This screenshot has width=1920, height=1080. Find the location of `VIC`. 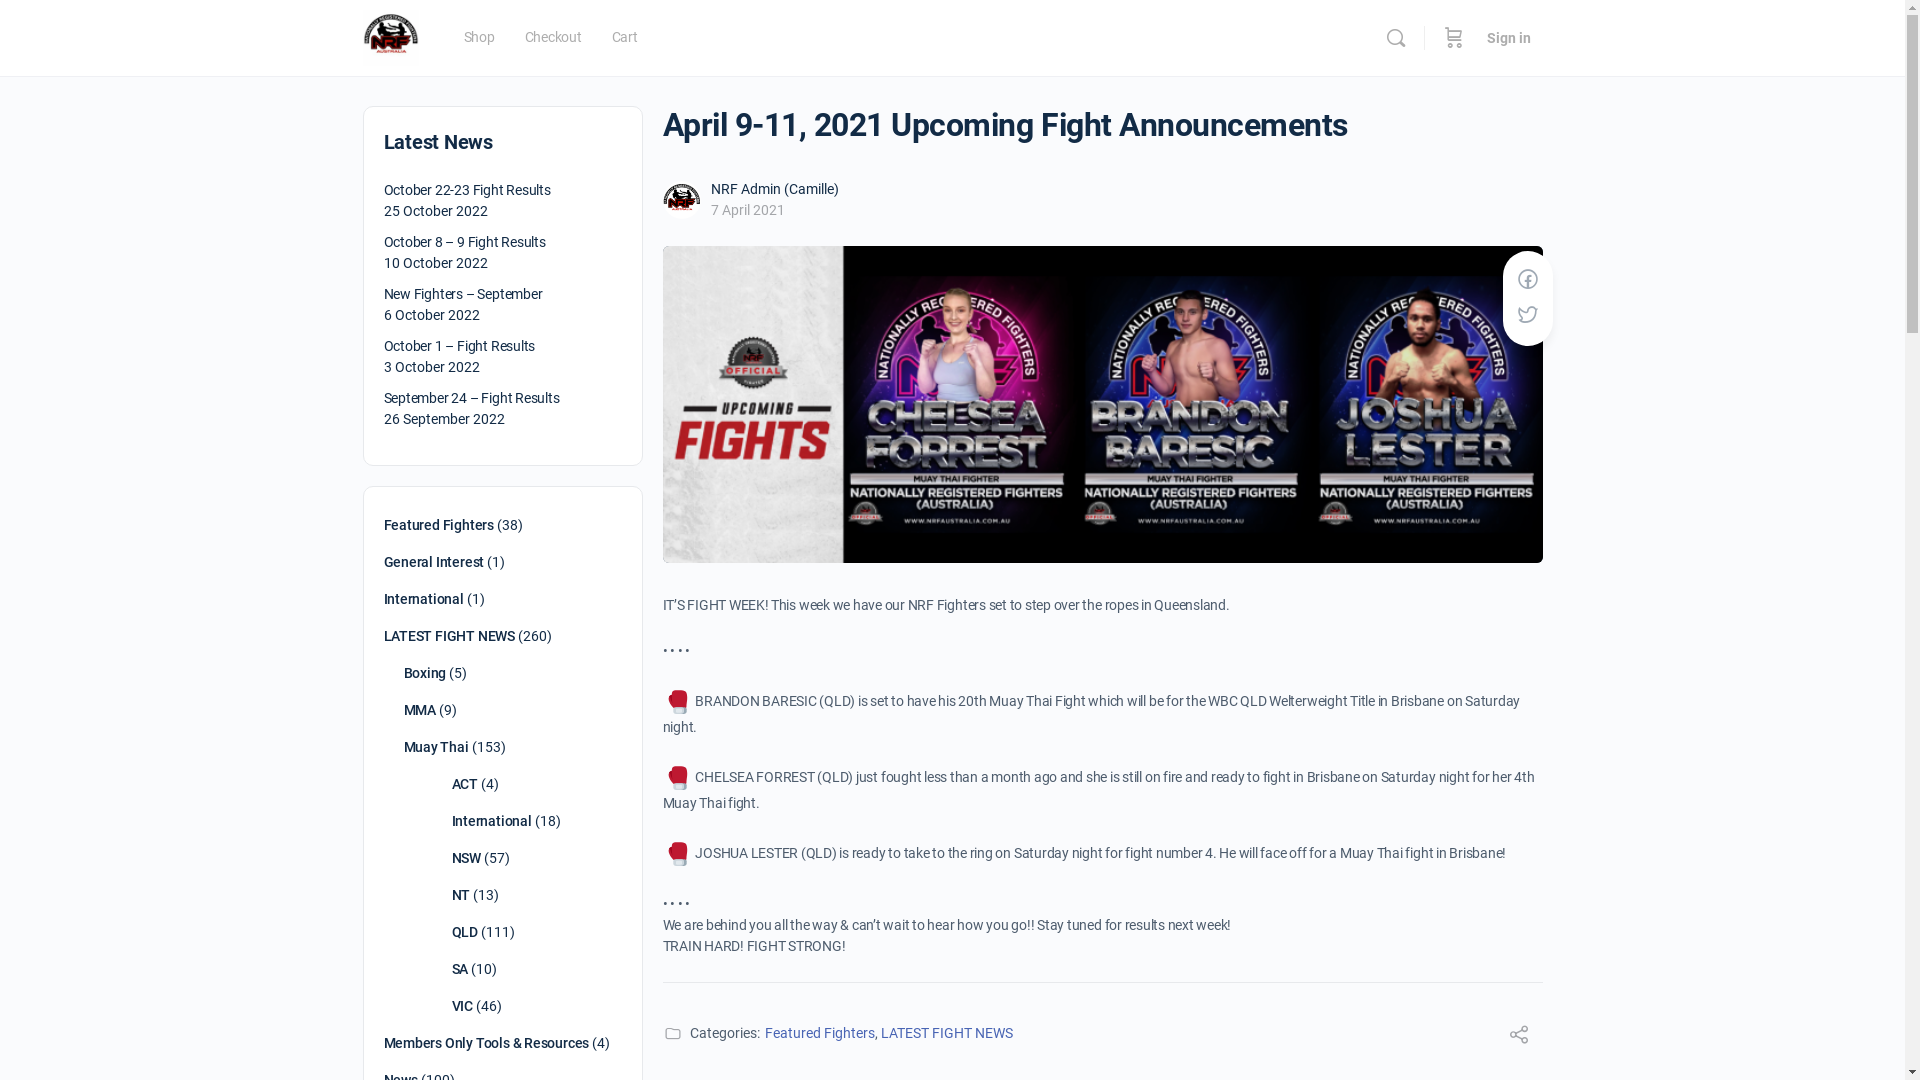

VIC is located at coordinates (462, 1006).